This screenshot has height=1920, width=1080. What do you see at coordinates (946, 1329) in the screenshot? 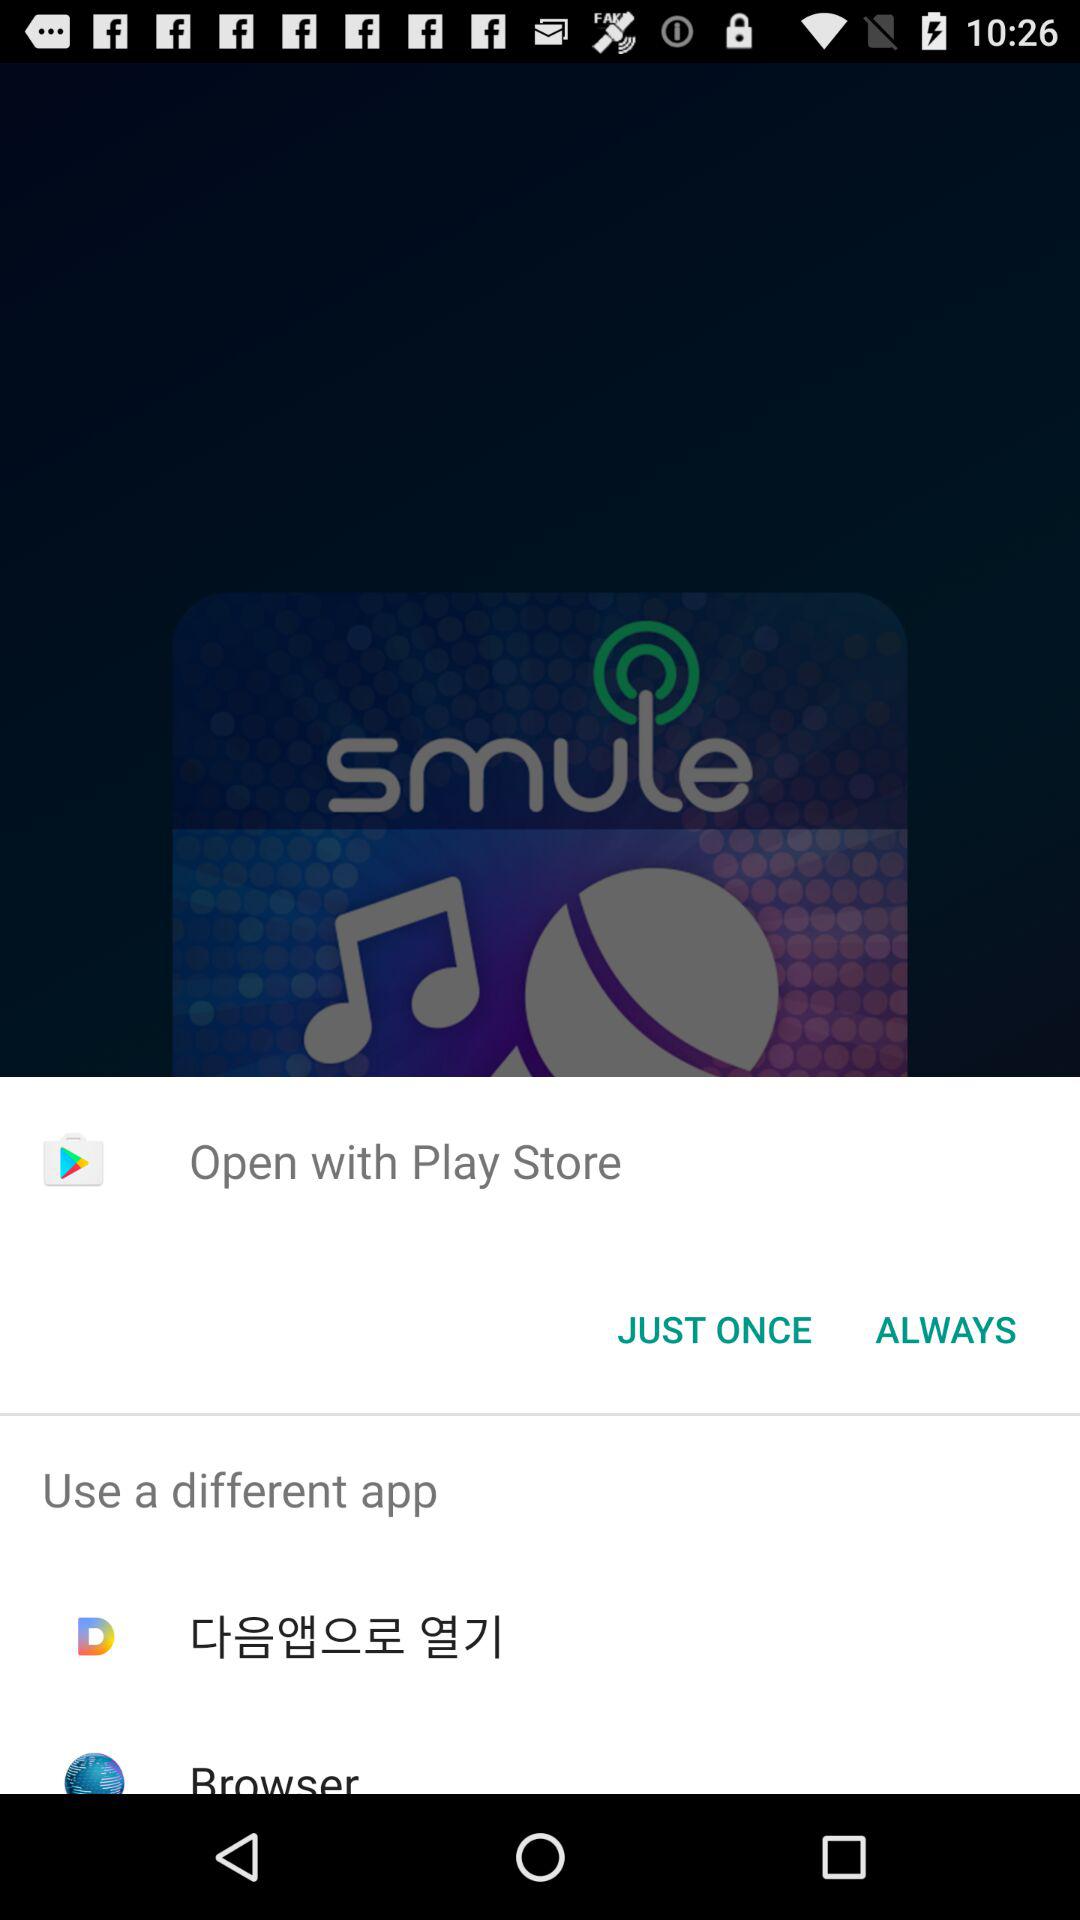
I see `tap button to the right of just once icon` at bounding box center [946, 1329].